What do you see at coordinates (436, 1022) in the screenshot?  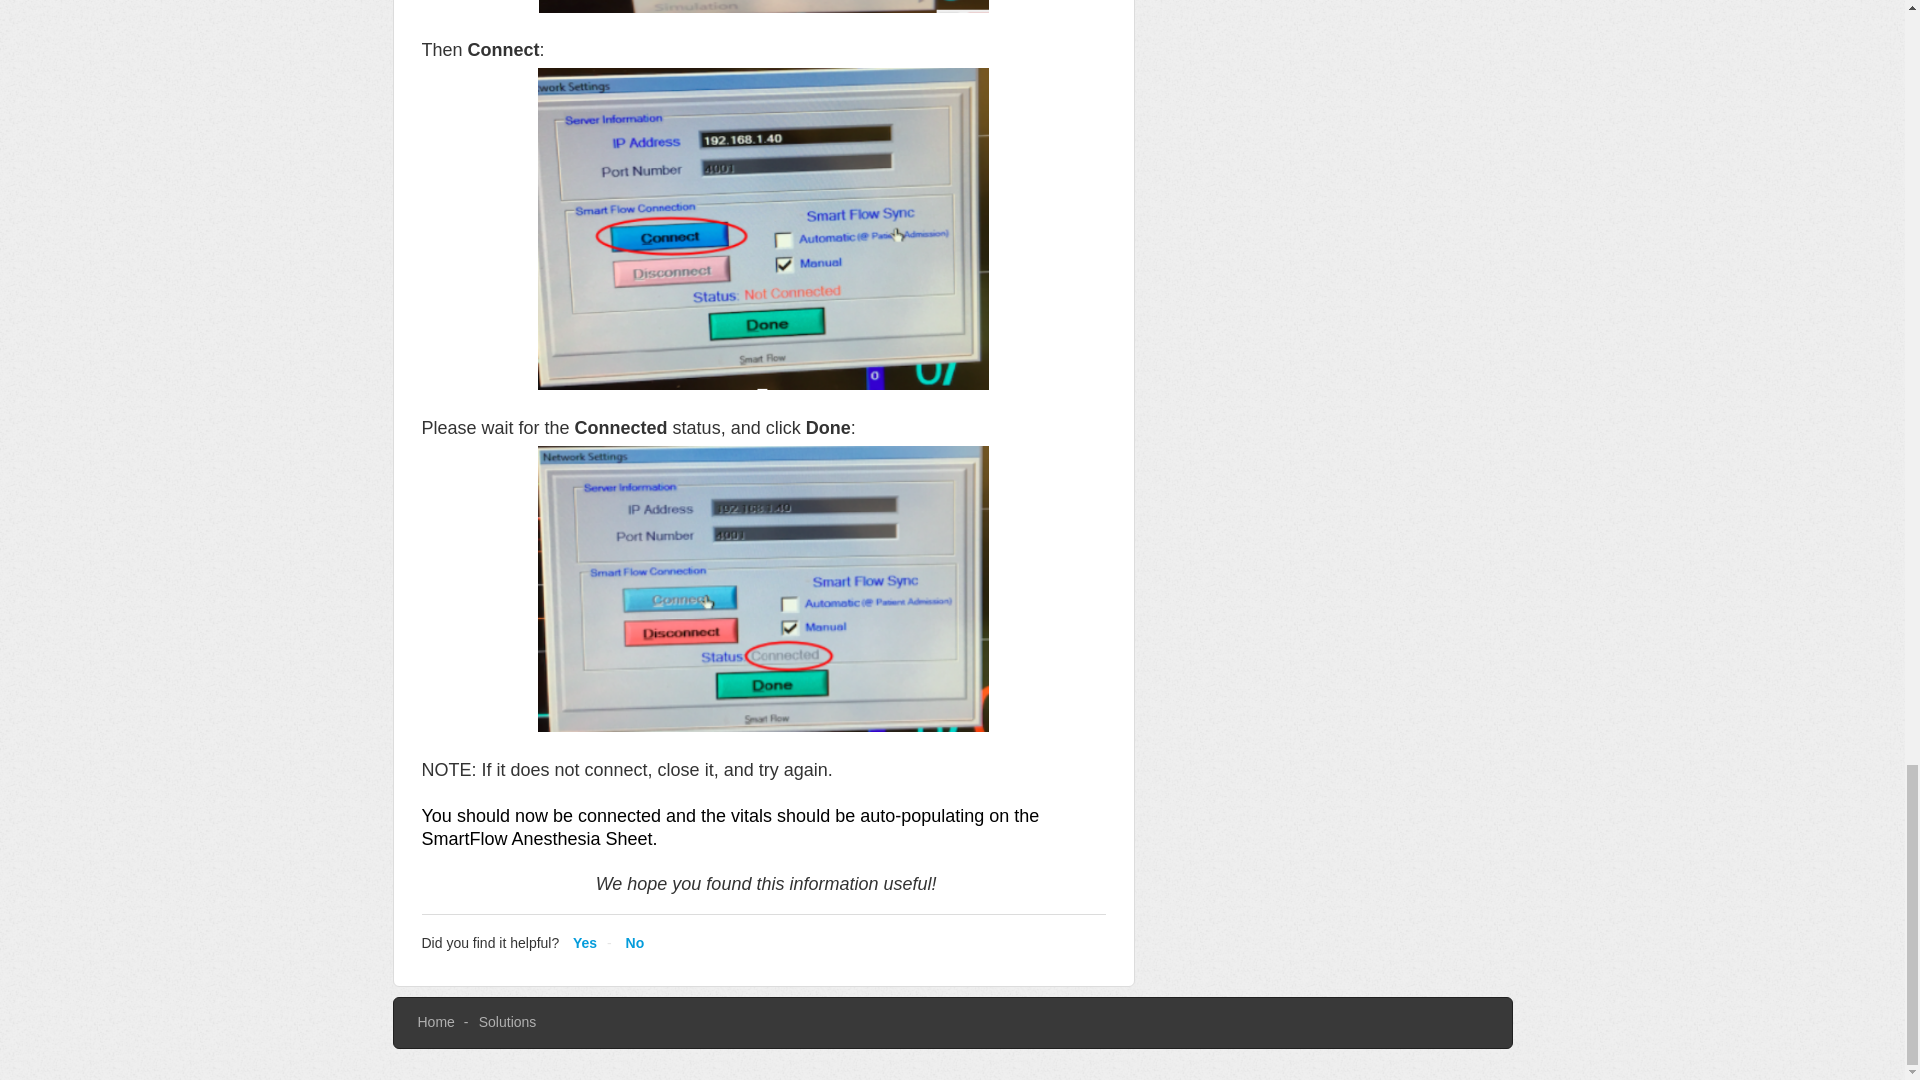 I see `Home` at bounding box center [436, 1022].